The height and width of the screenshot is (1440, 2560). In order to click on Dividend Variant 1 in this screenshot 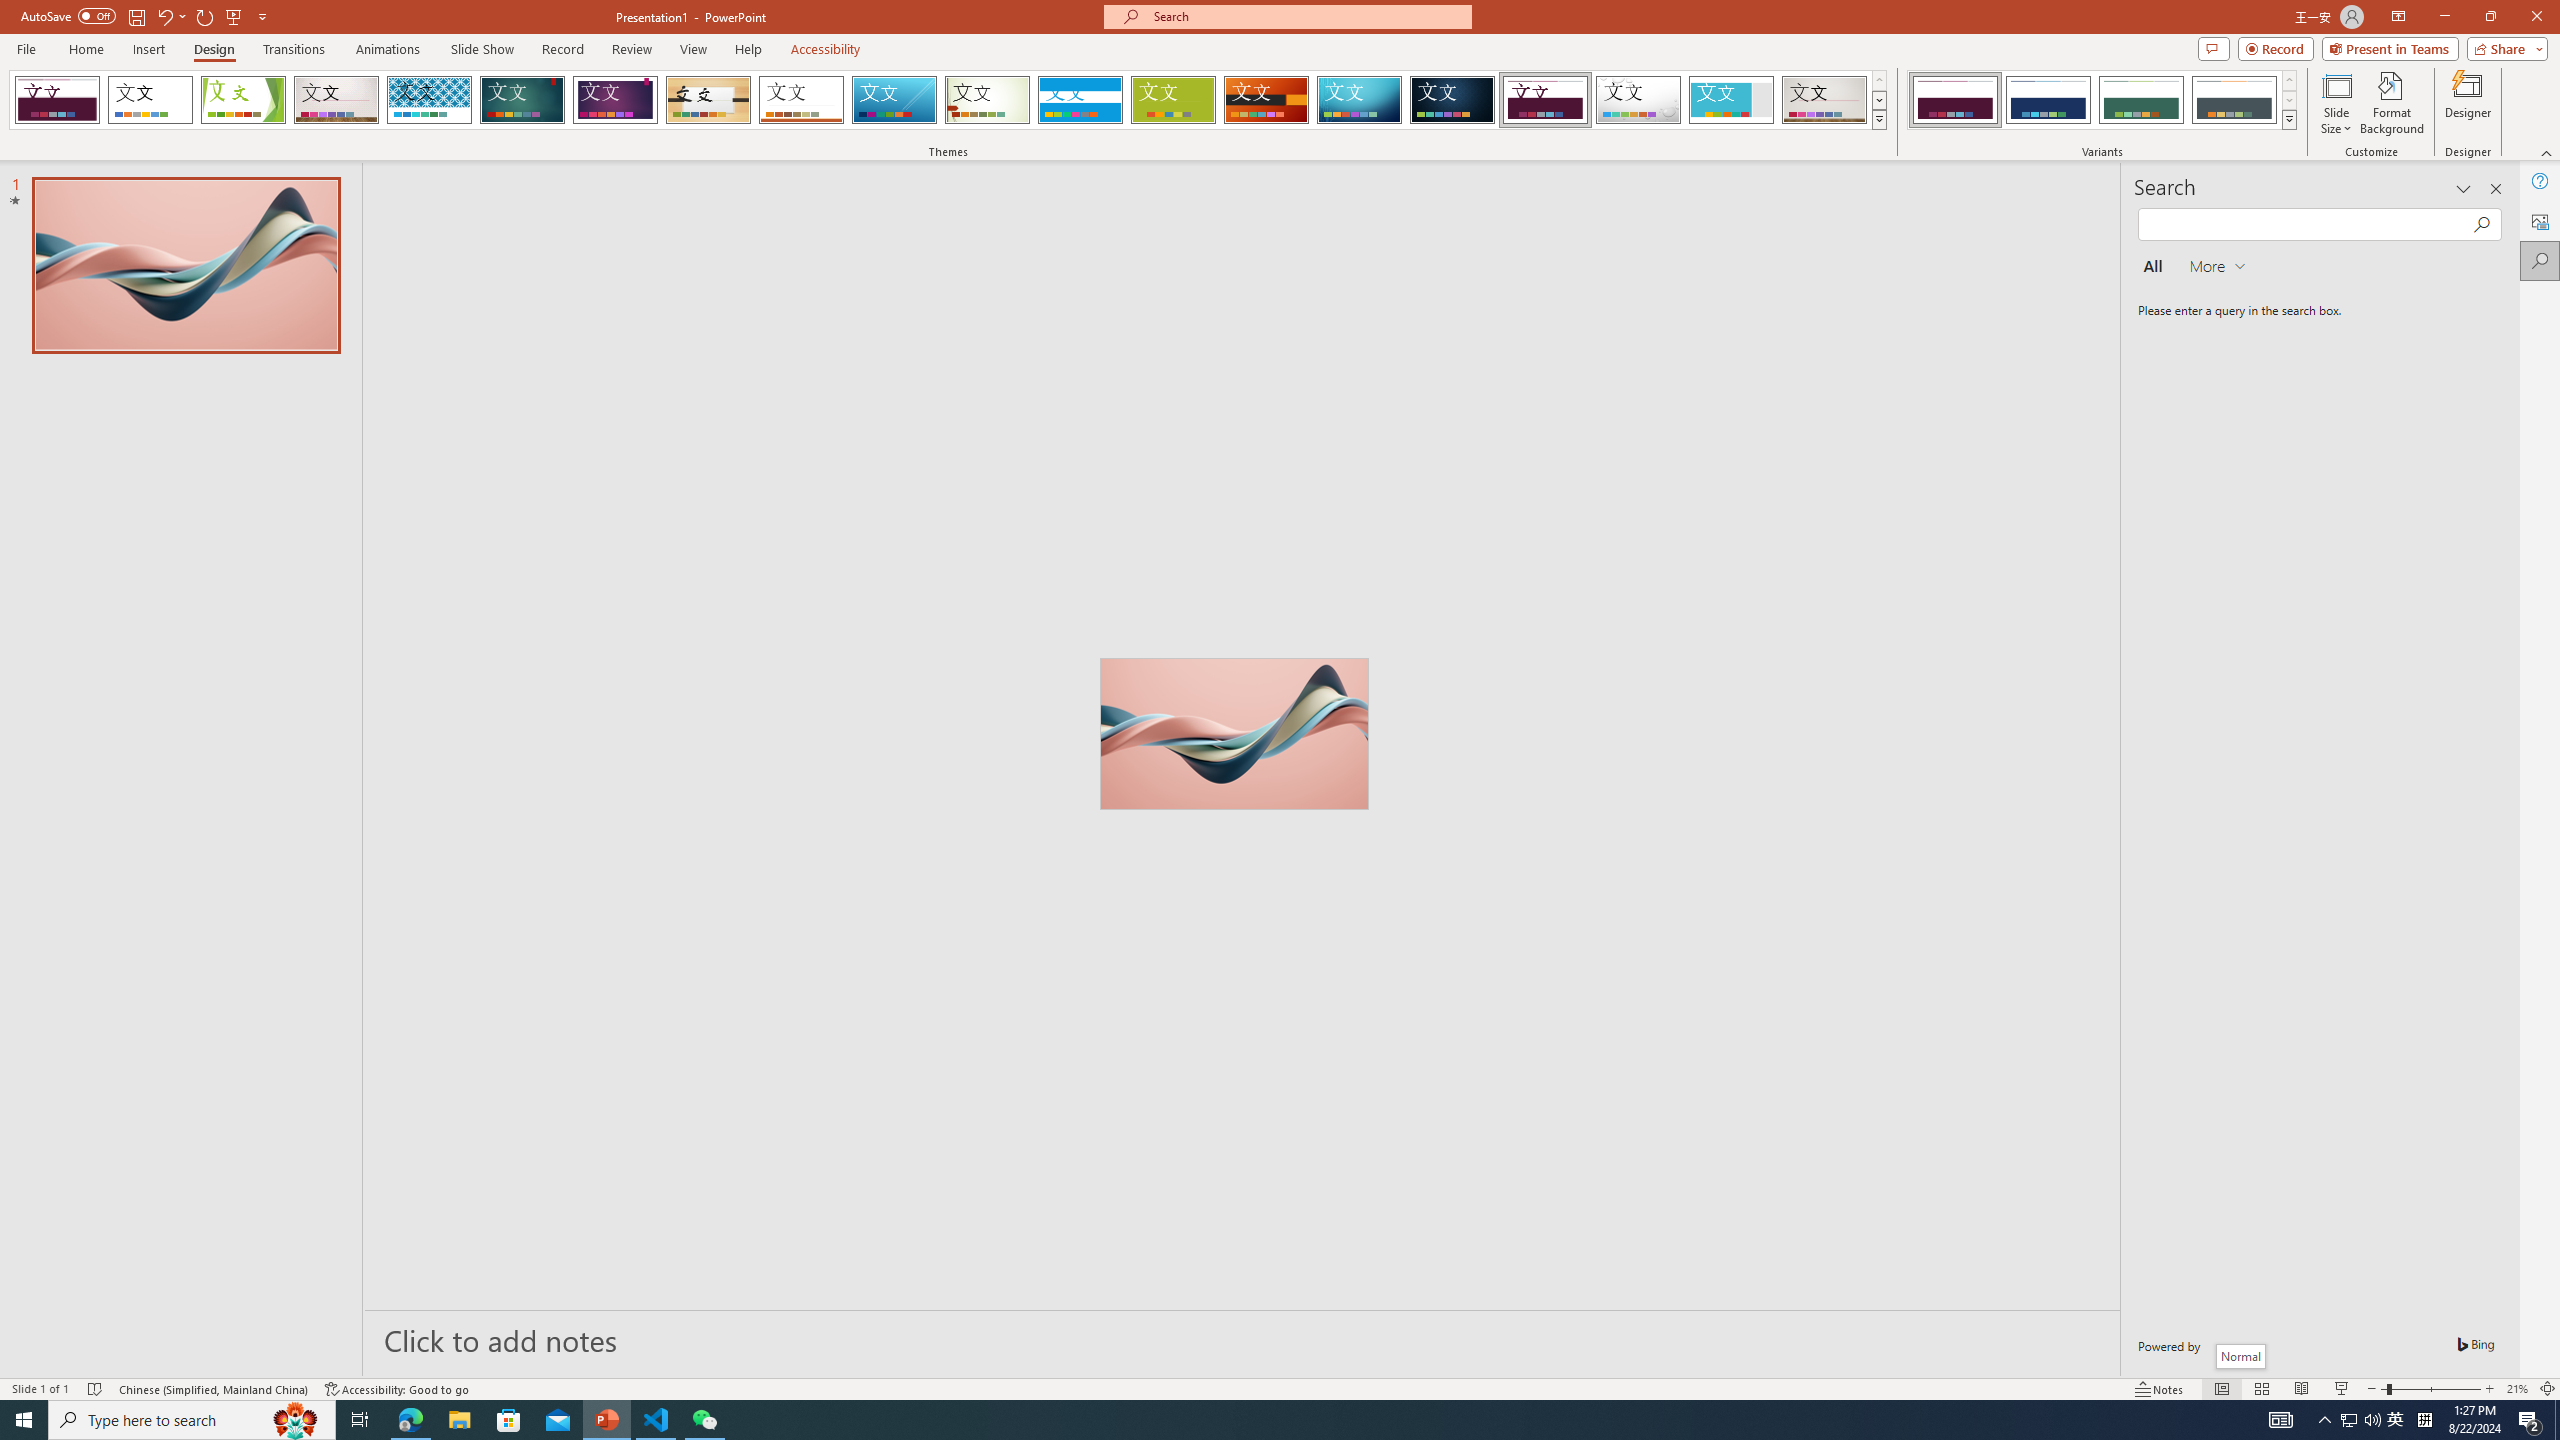, I will do `click(1955, 100)`.